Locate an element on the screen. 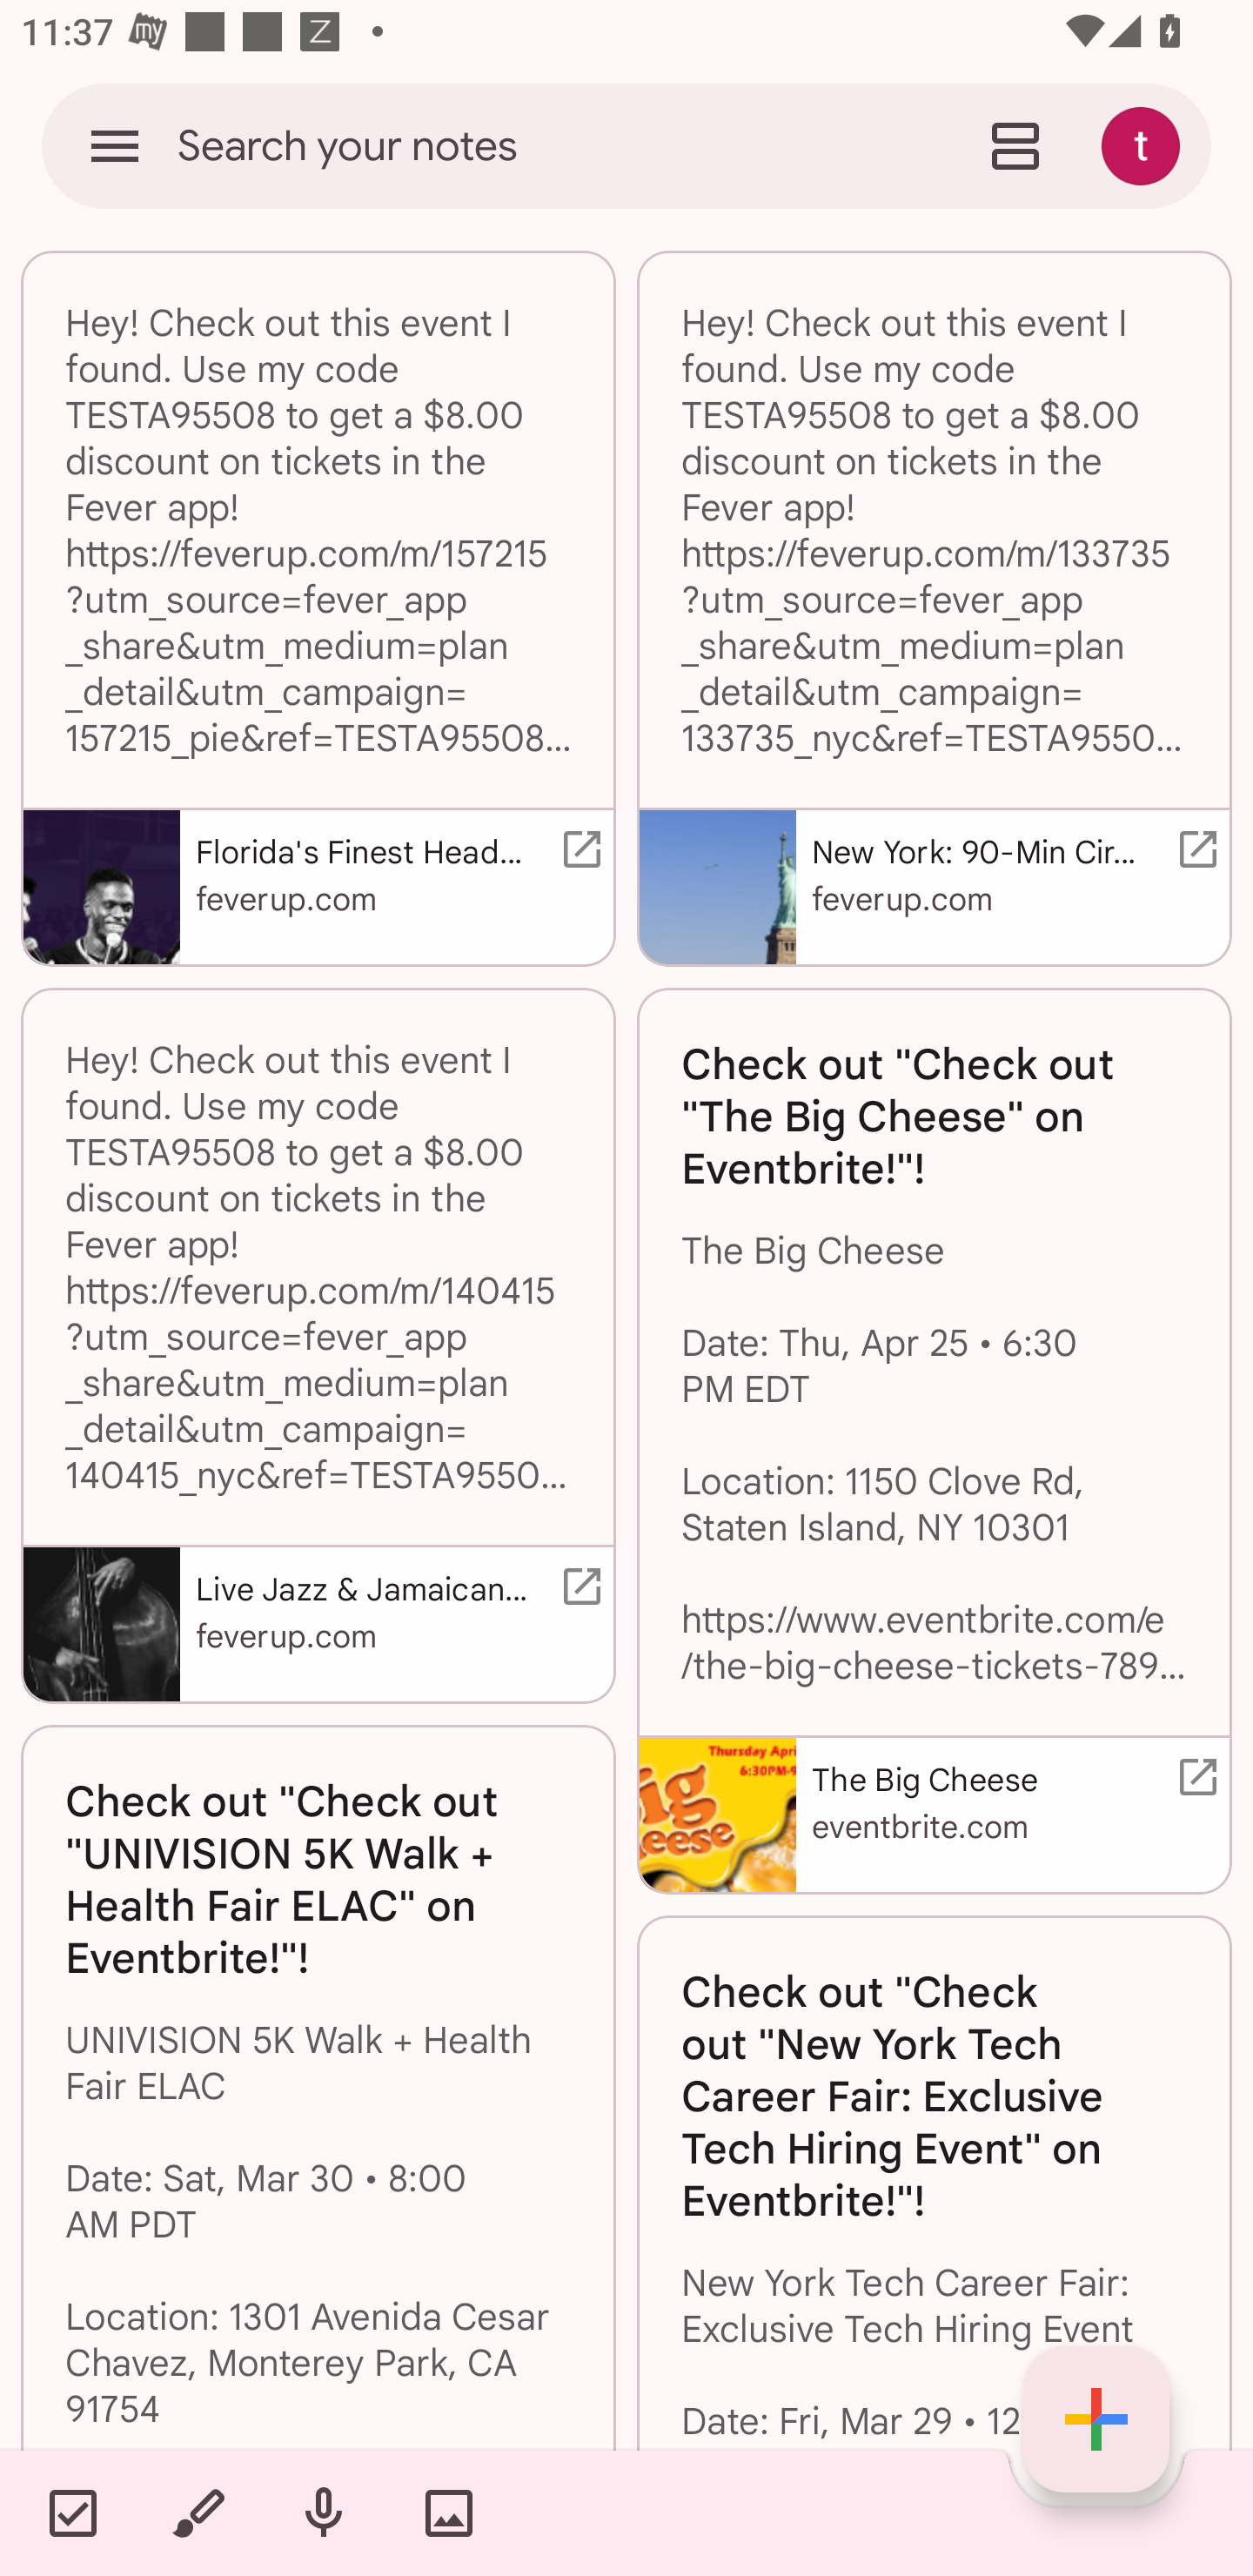  New audio note is located at coordinates (323, 2512).